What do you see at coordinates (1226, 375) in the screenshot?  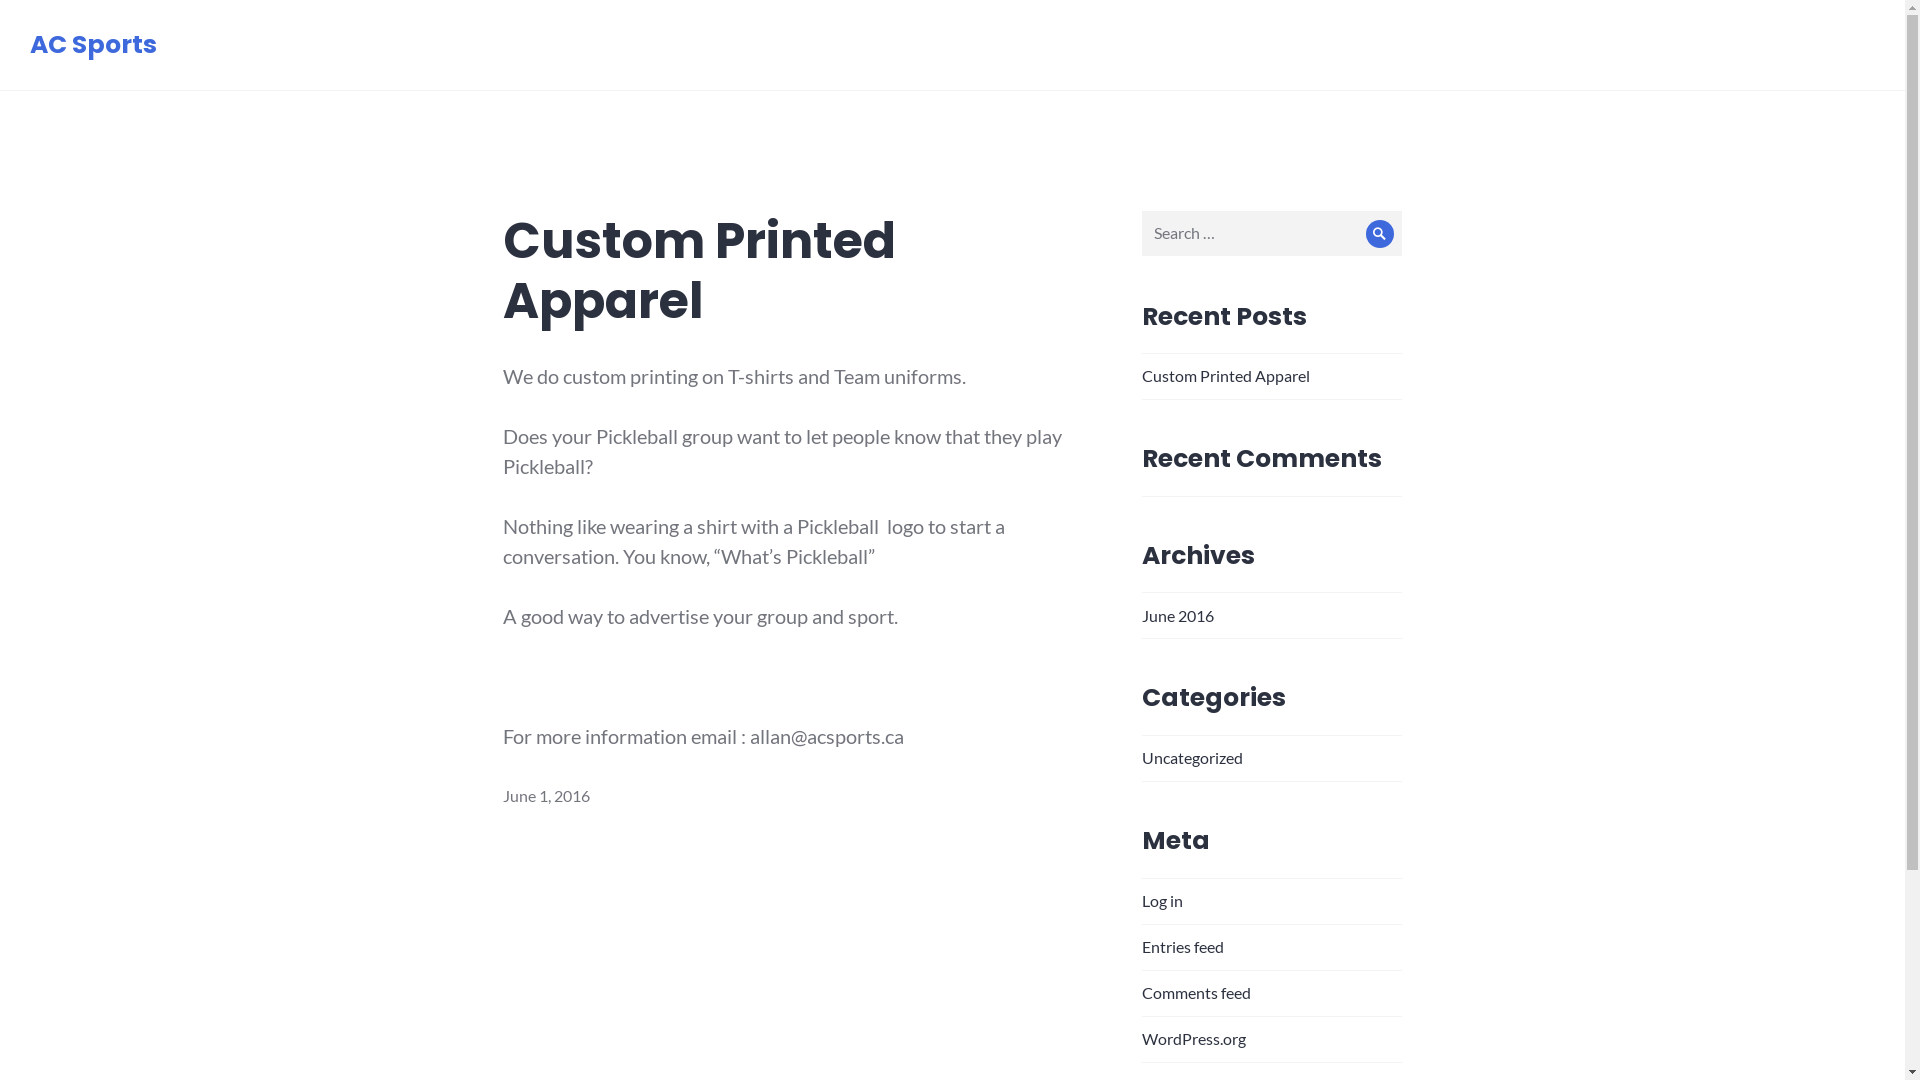 I see `Custom Printed Apparel` at bounding box center [1226, 375].